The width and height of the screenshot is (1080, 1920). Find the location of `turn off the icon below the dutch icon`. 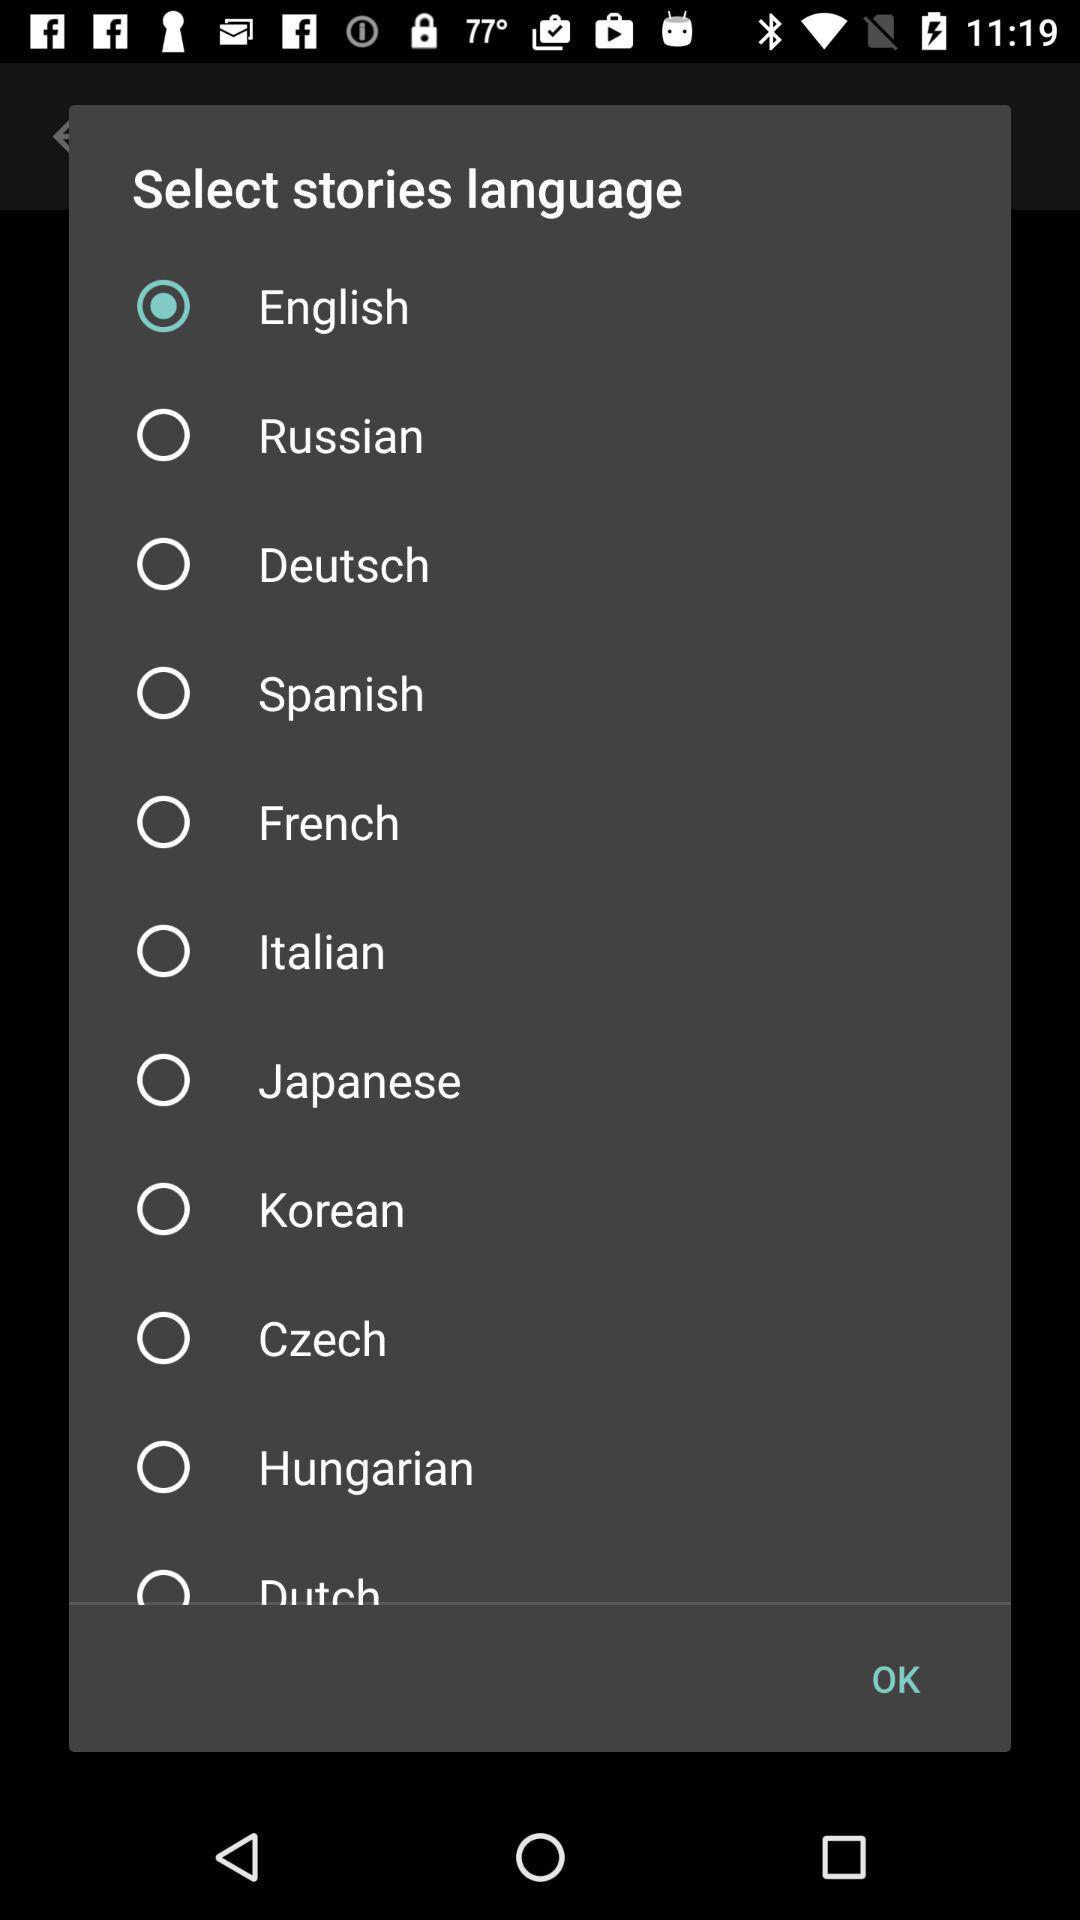

turn off the icon below the dutch icon is located at coordinates (895, 1678).